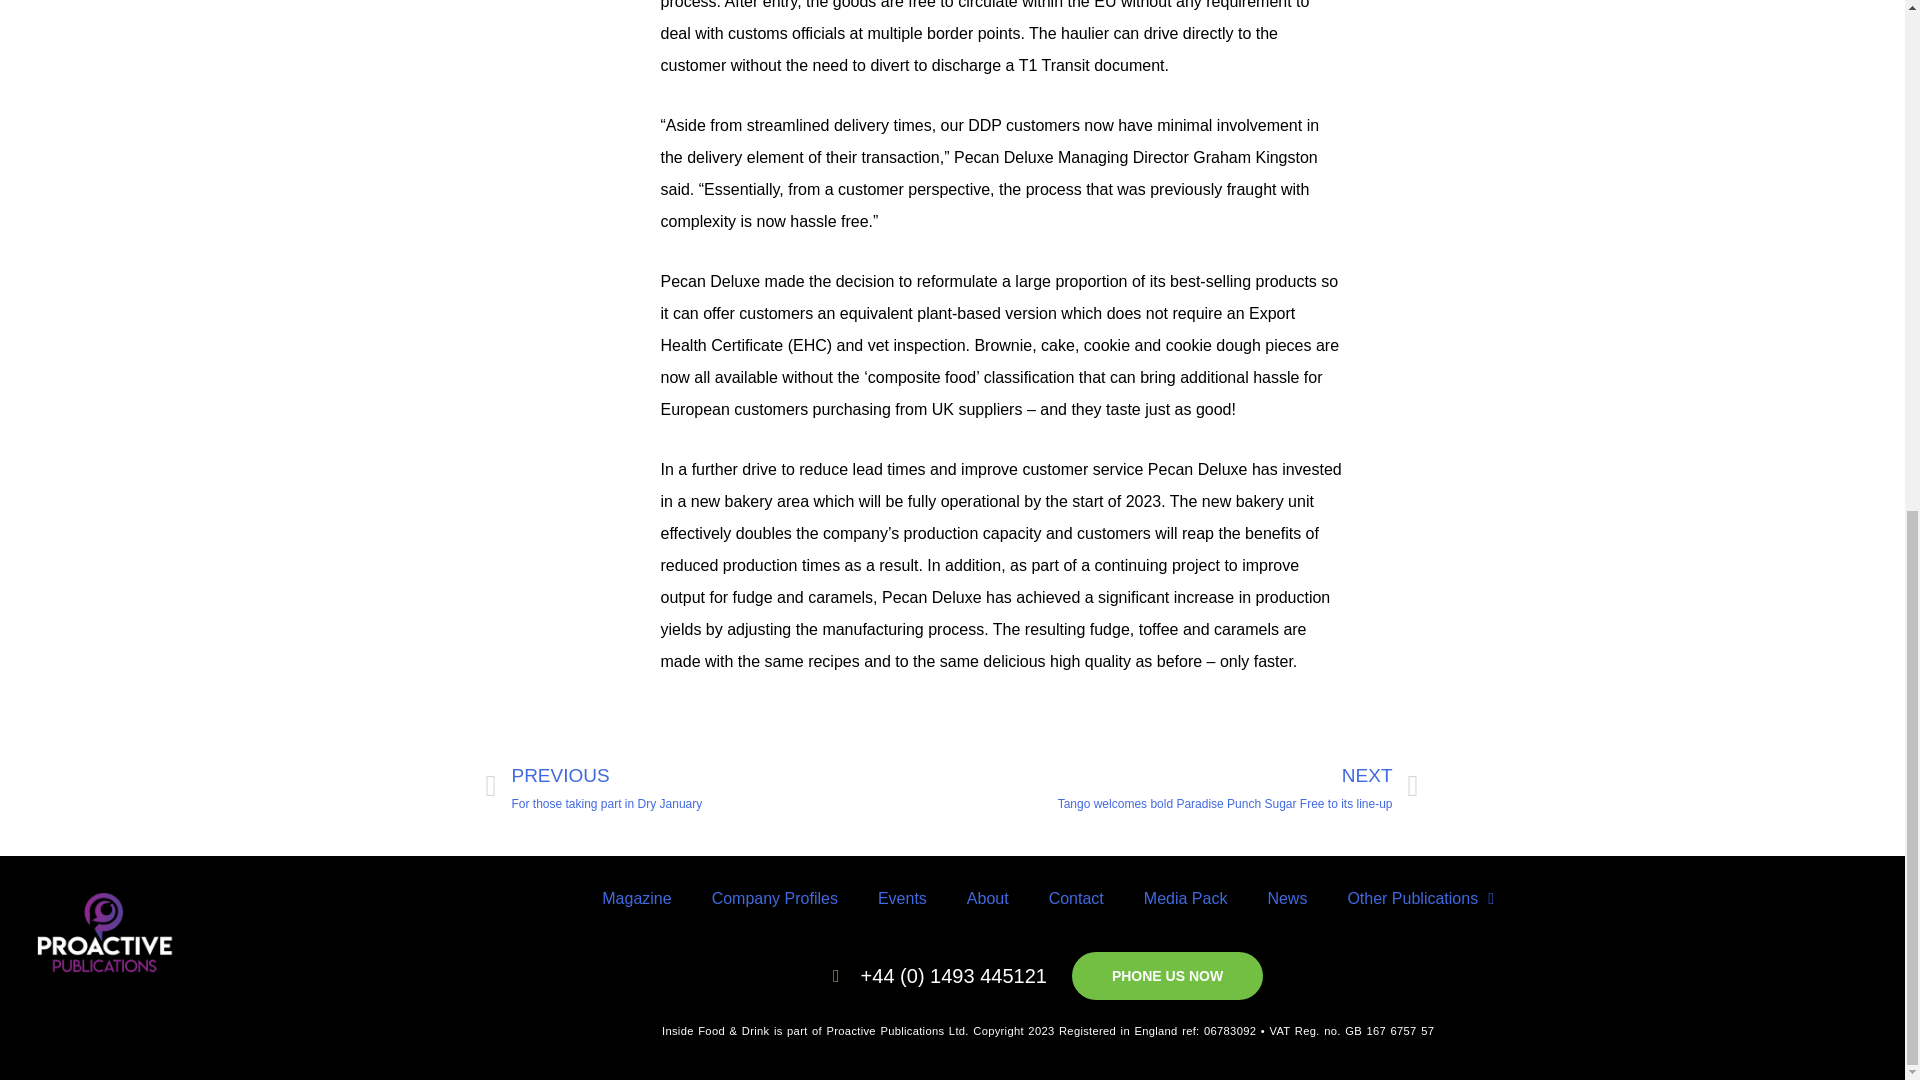  I want to click on About, so click(988, 898).